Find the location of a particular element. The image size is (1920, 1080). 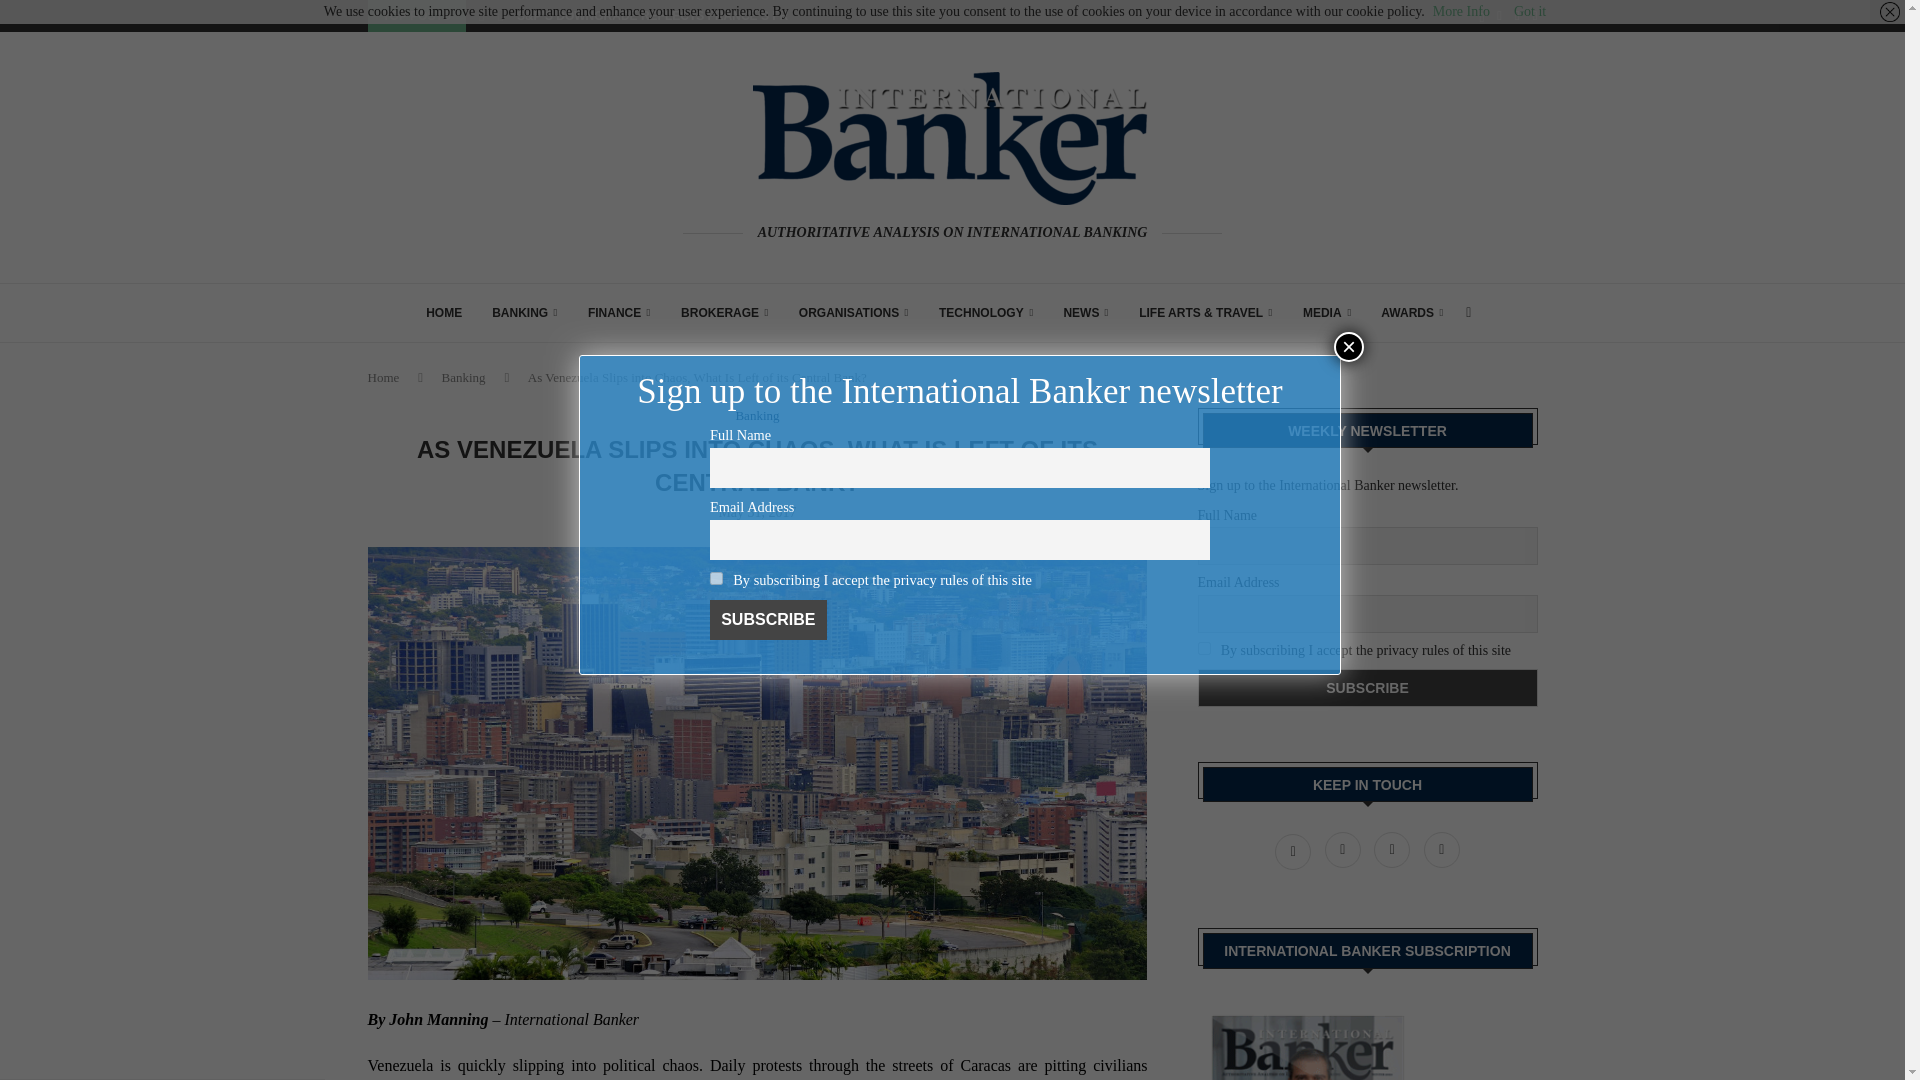

ORGANISATIONS is located at coordinates (853, 313).